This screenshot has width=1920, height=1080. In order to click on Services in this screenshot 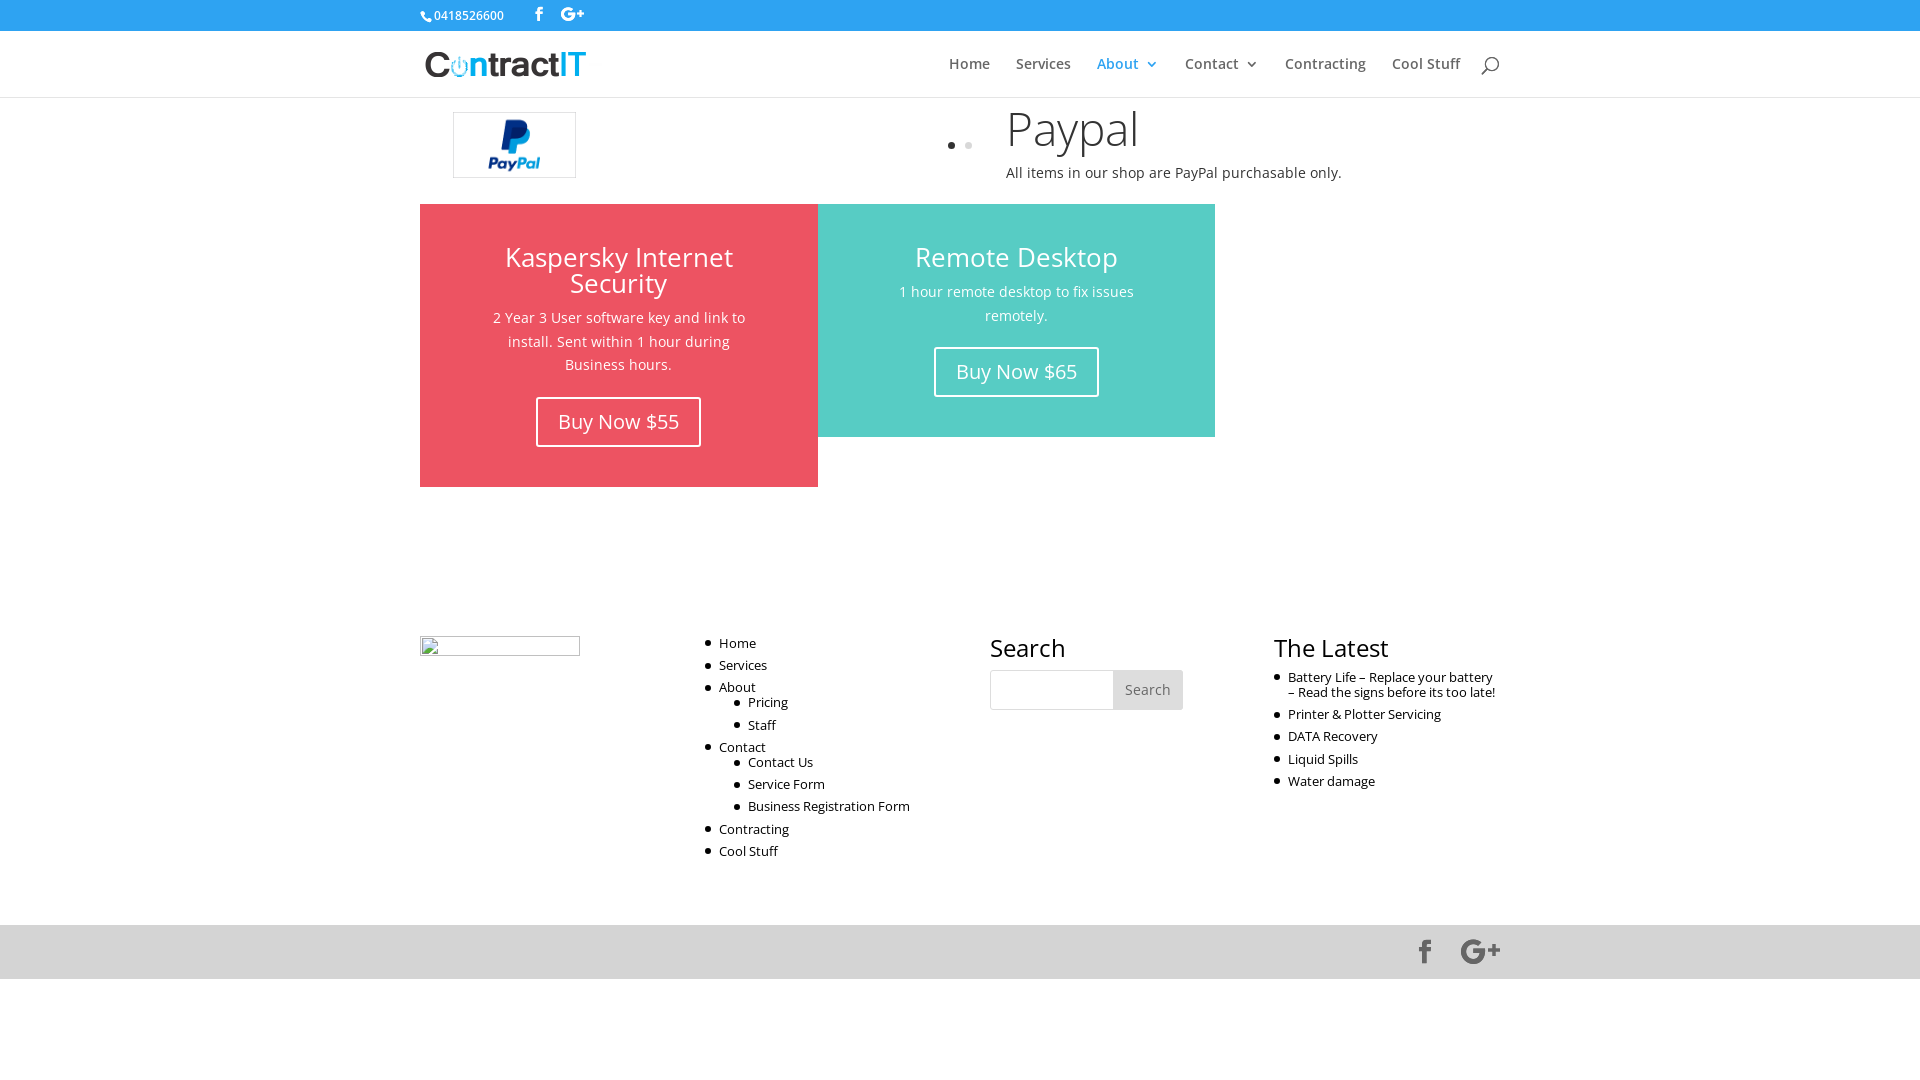, I will do `click(1044, 77)`.